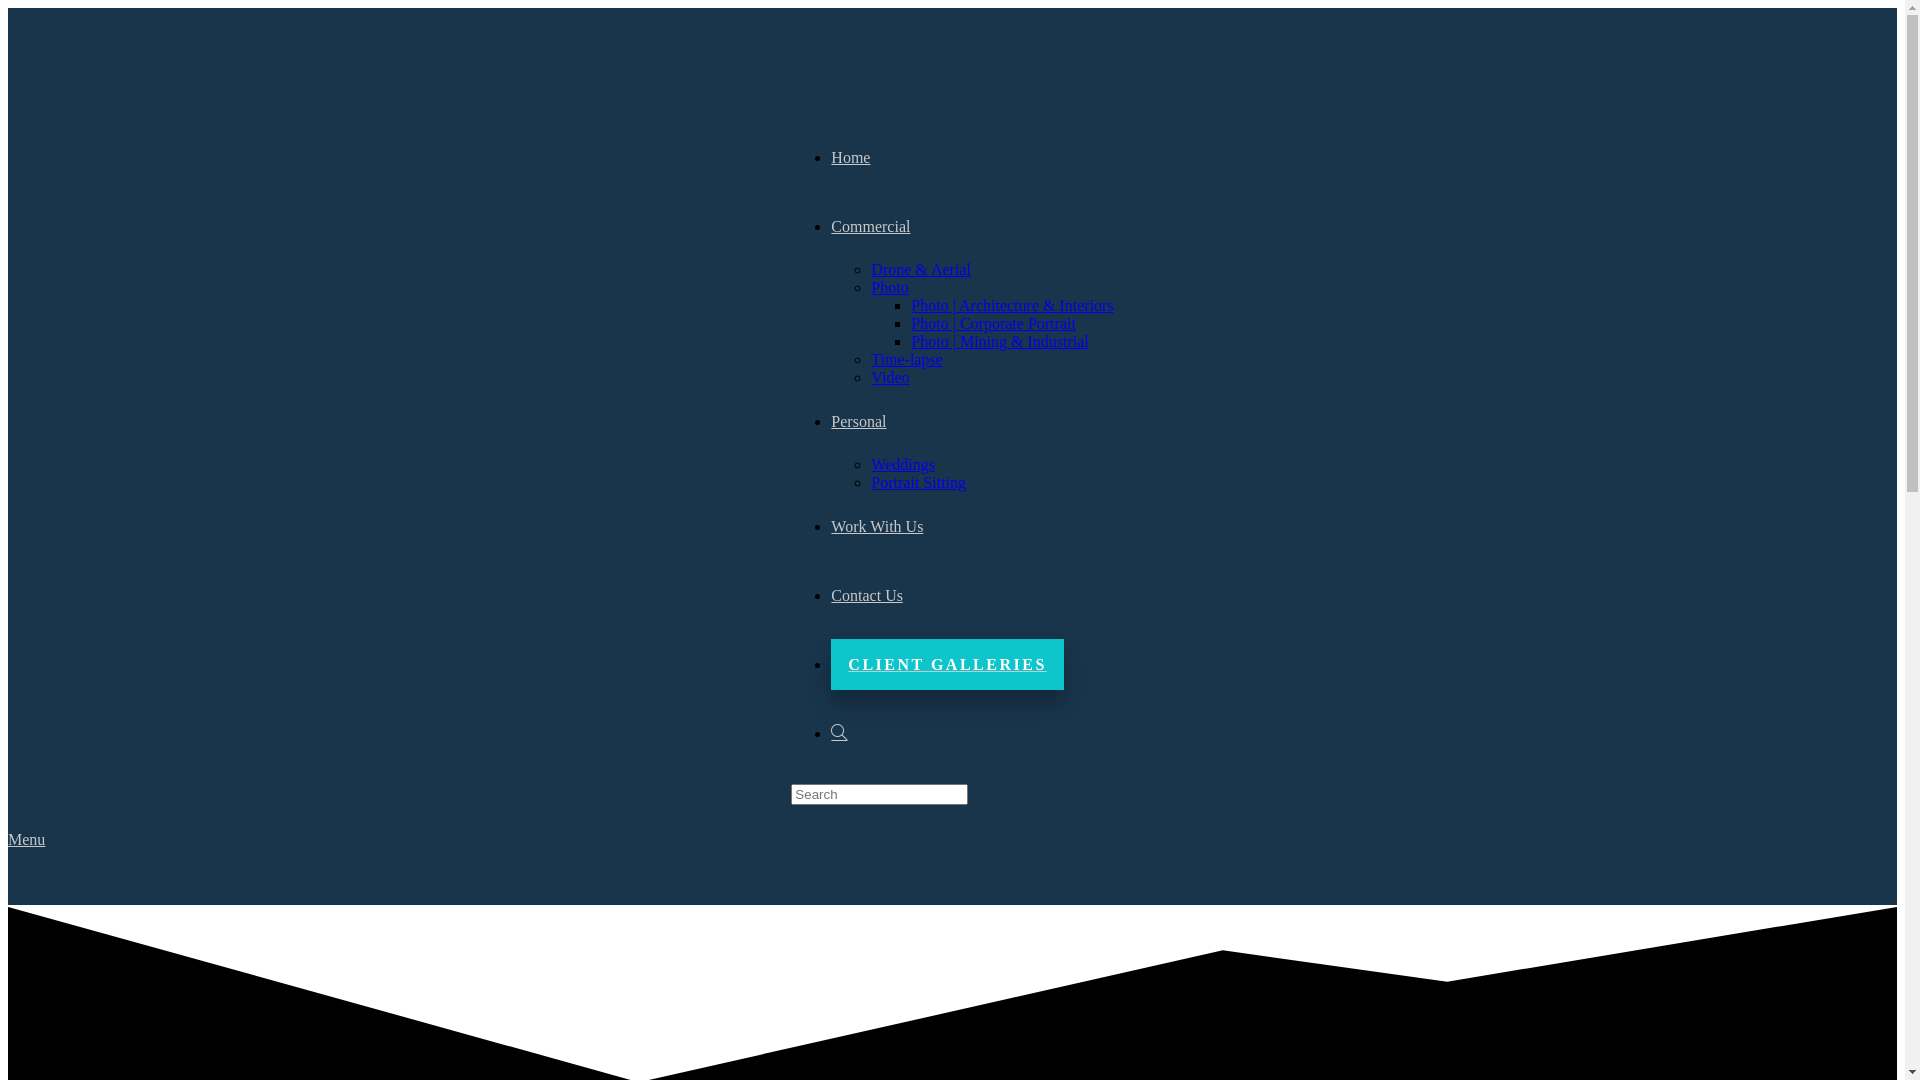 This screenshot has width=1920, height=1080. What do you see at coordinates (26, 840) in the screenshot?
I see `Menu` at bounding box center [26, 840].